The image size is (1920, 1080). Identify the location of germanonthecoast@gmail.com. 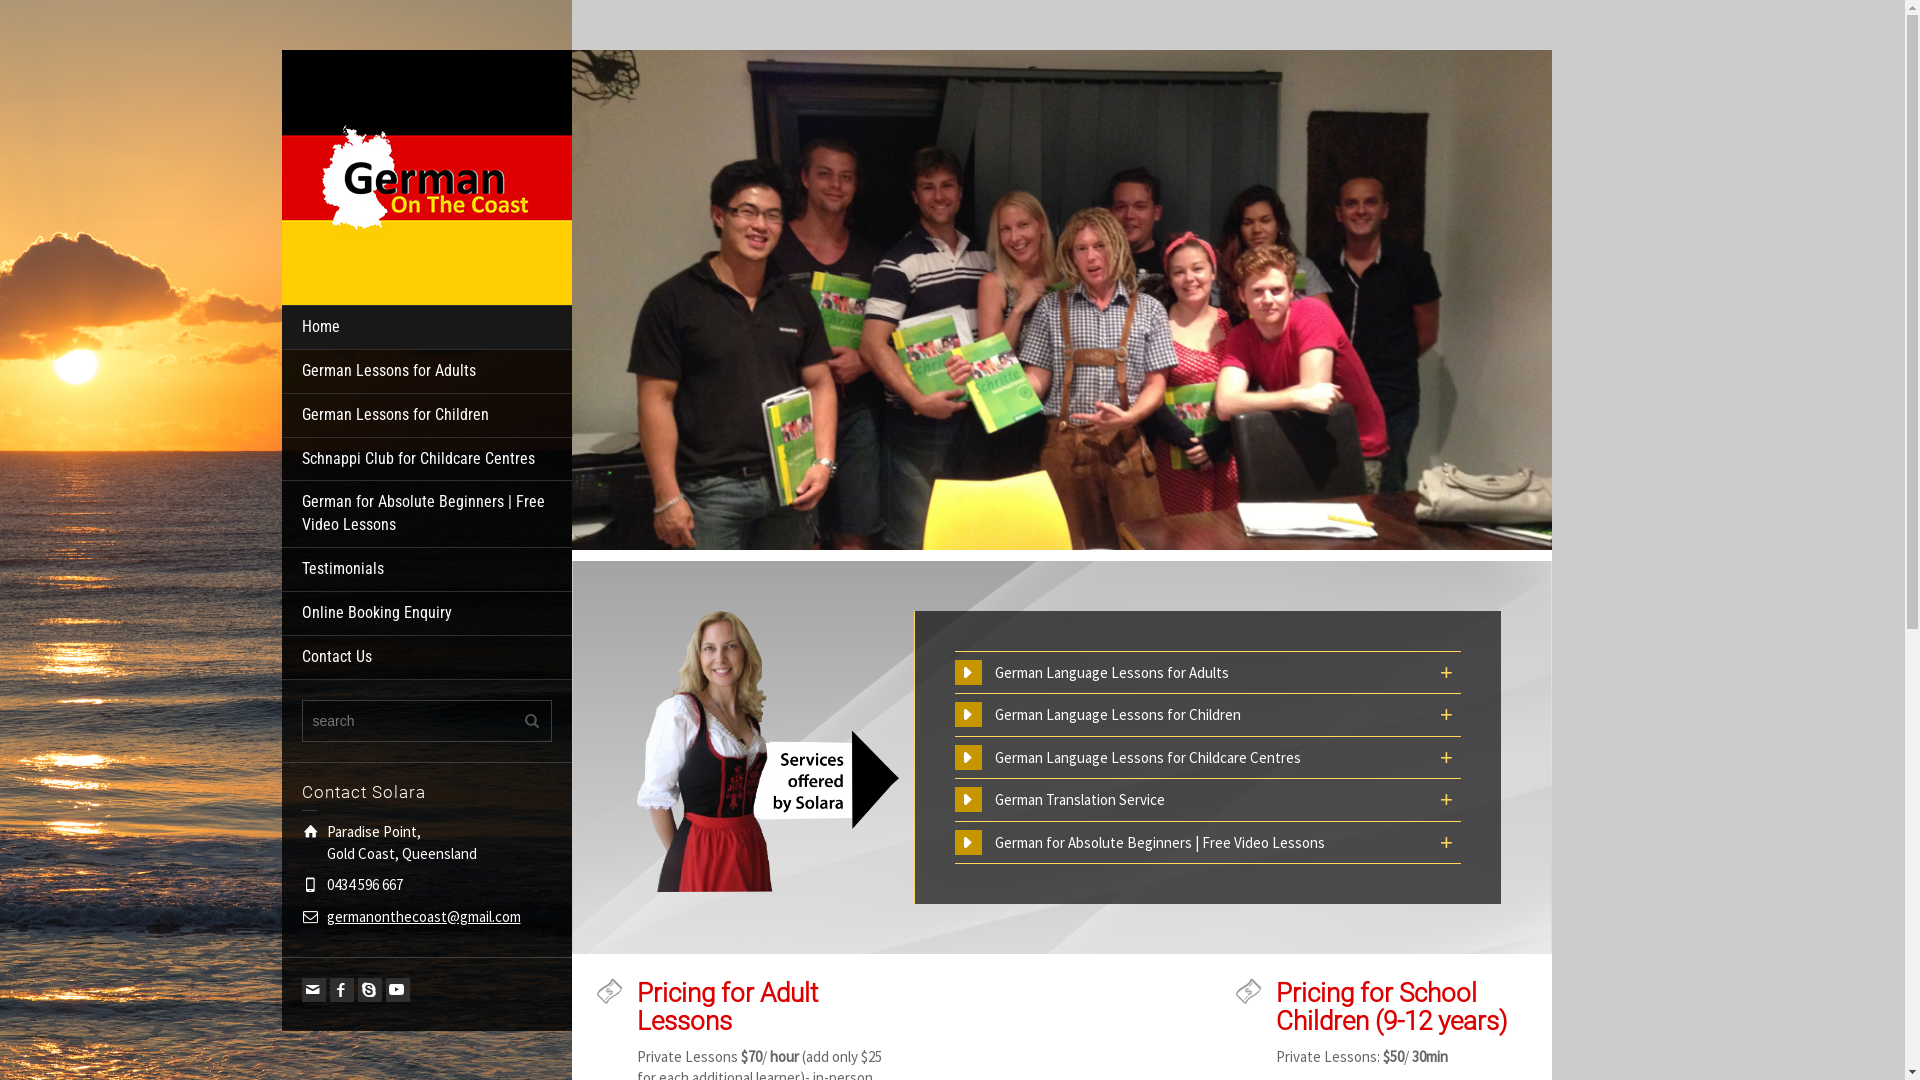
(423, 916).